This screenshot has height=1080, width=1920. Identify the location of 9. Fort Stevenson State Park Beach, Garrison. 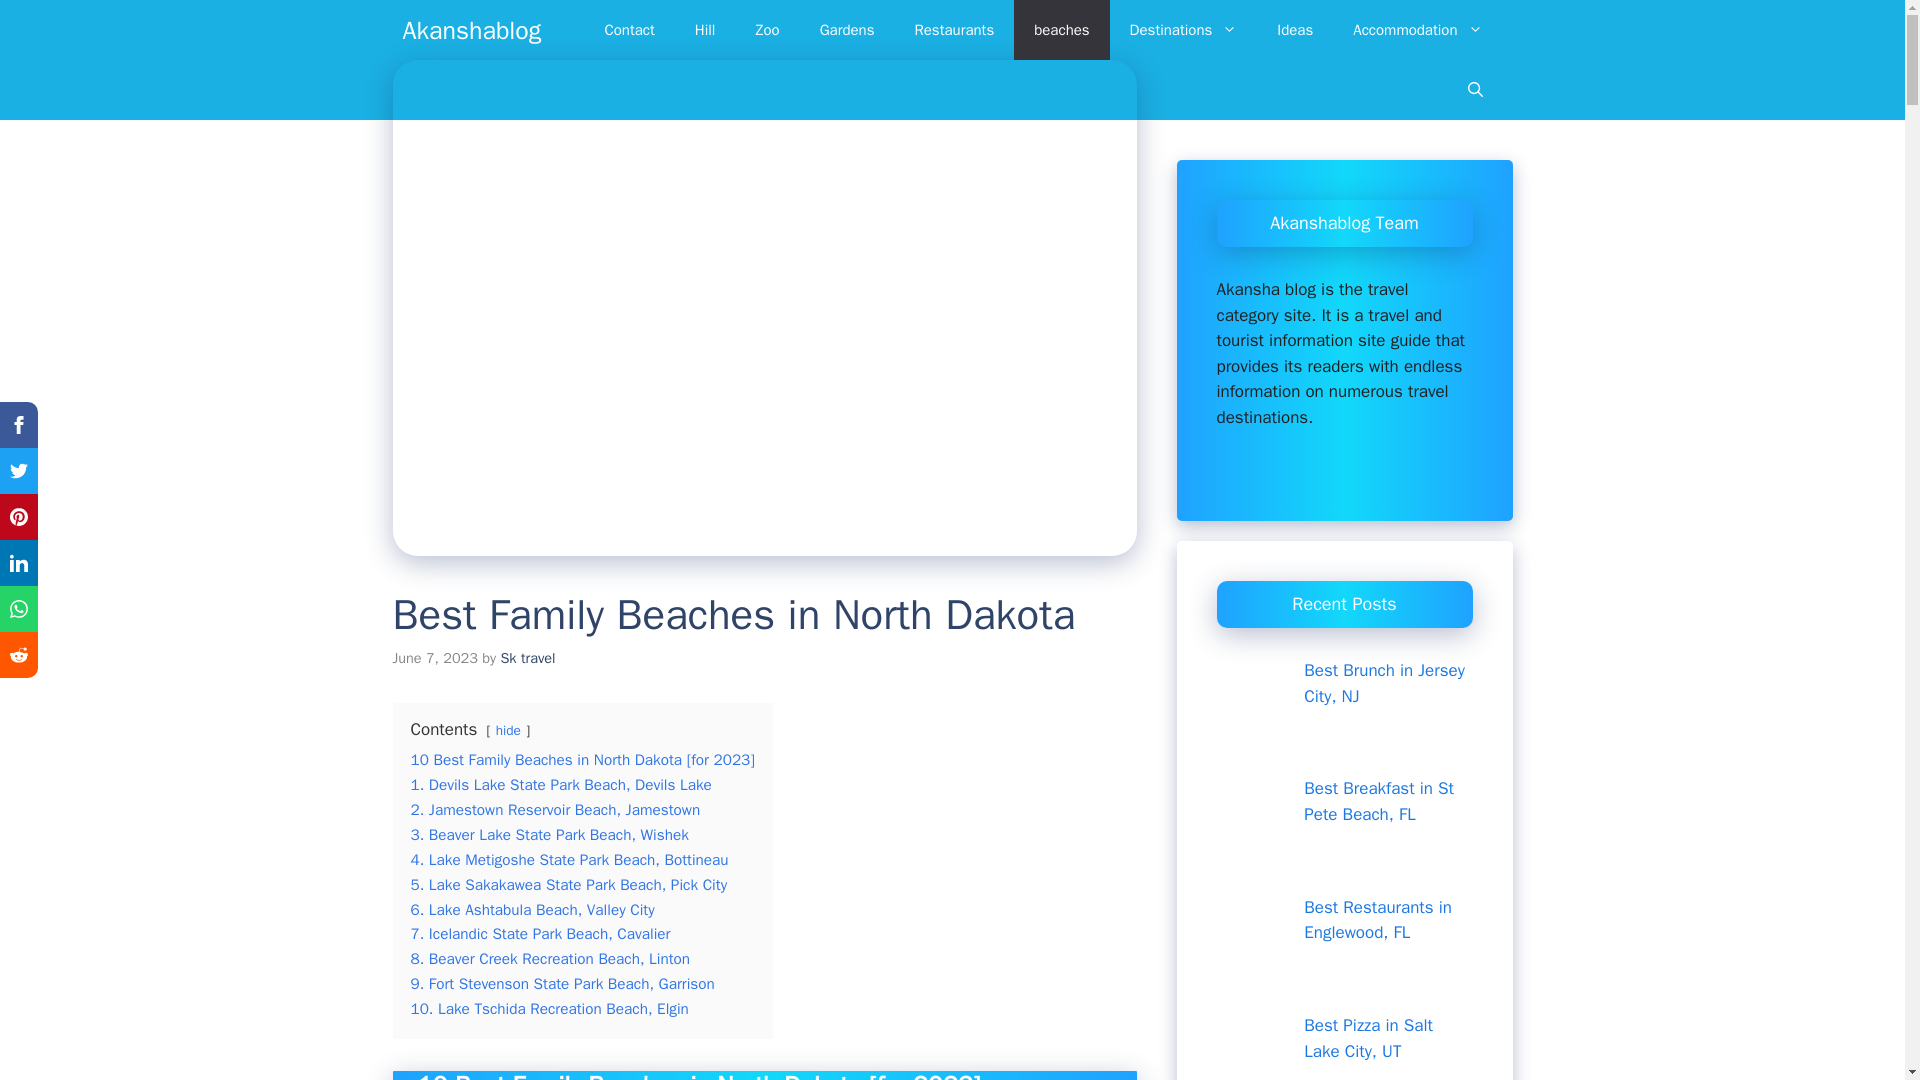
(562, 984).